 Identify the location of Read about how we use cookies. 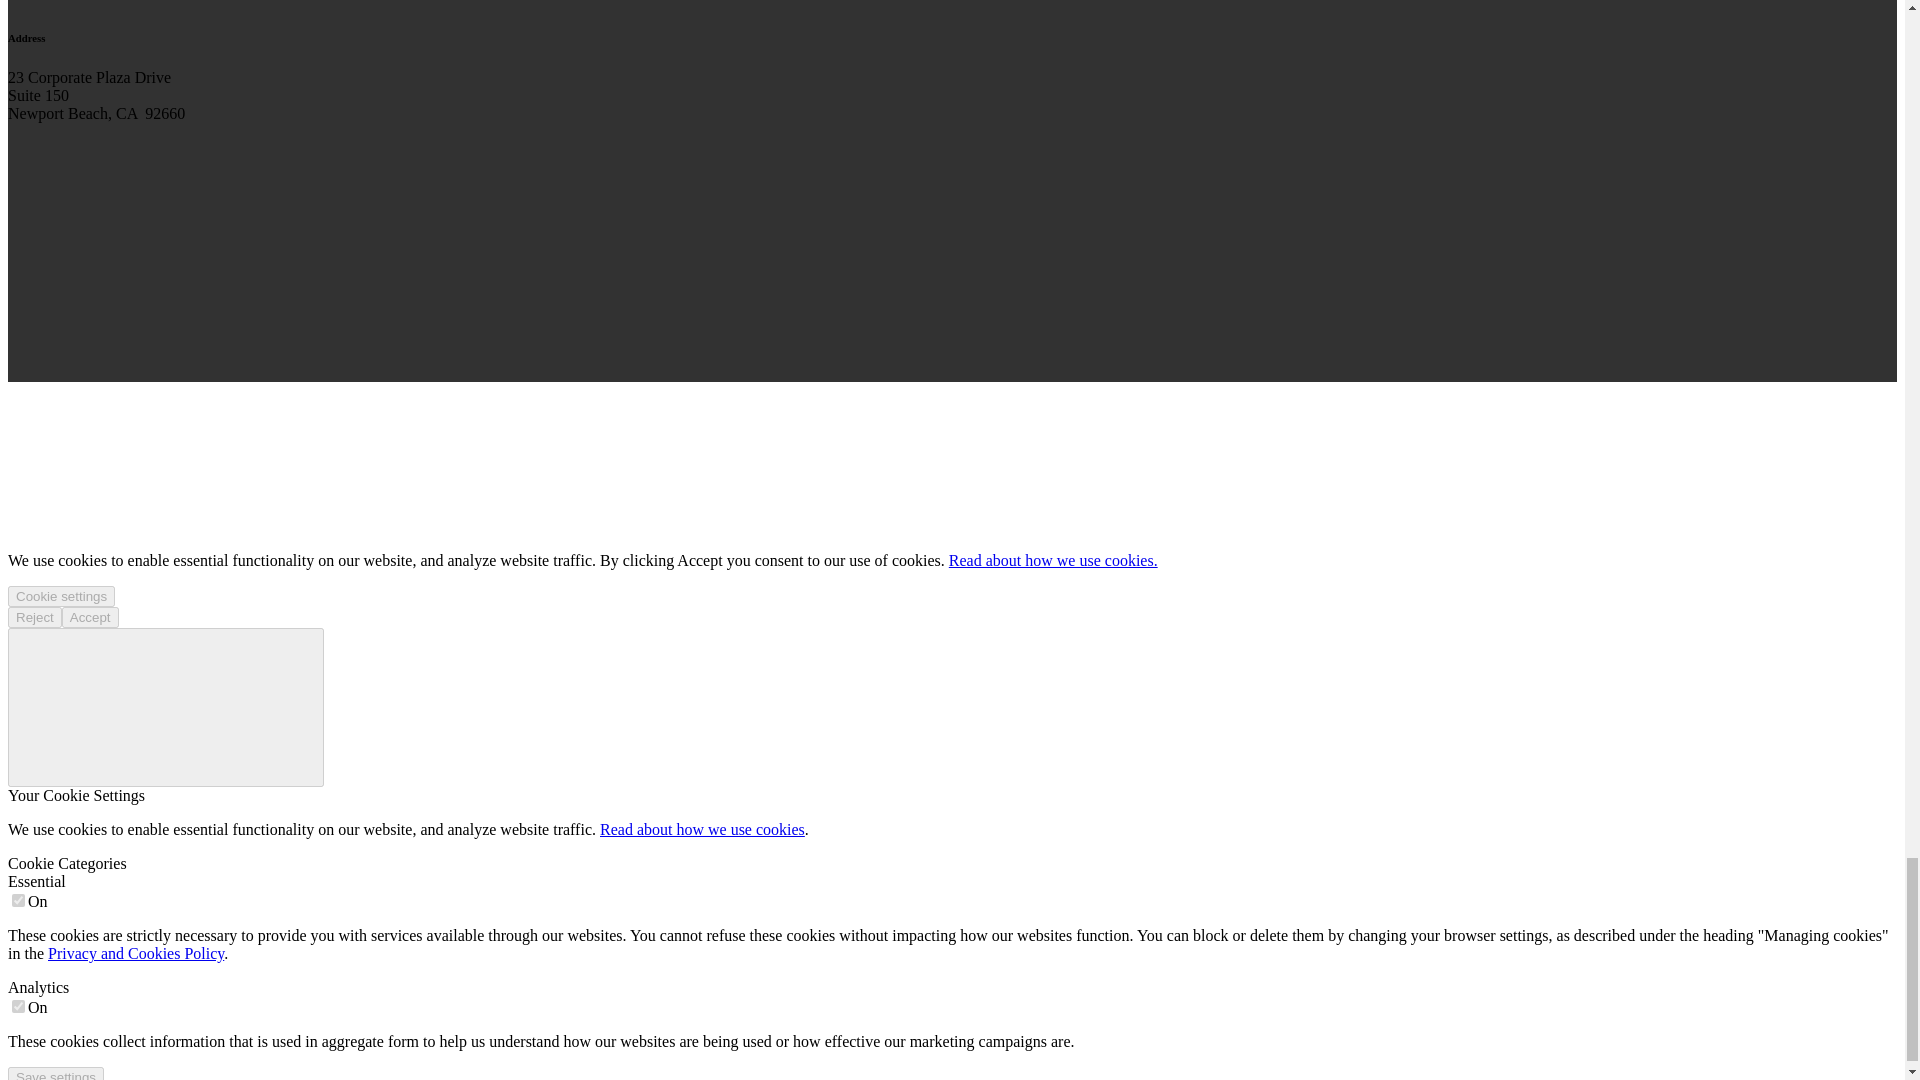
(702, 829).